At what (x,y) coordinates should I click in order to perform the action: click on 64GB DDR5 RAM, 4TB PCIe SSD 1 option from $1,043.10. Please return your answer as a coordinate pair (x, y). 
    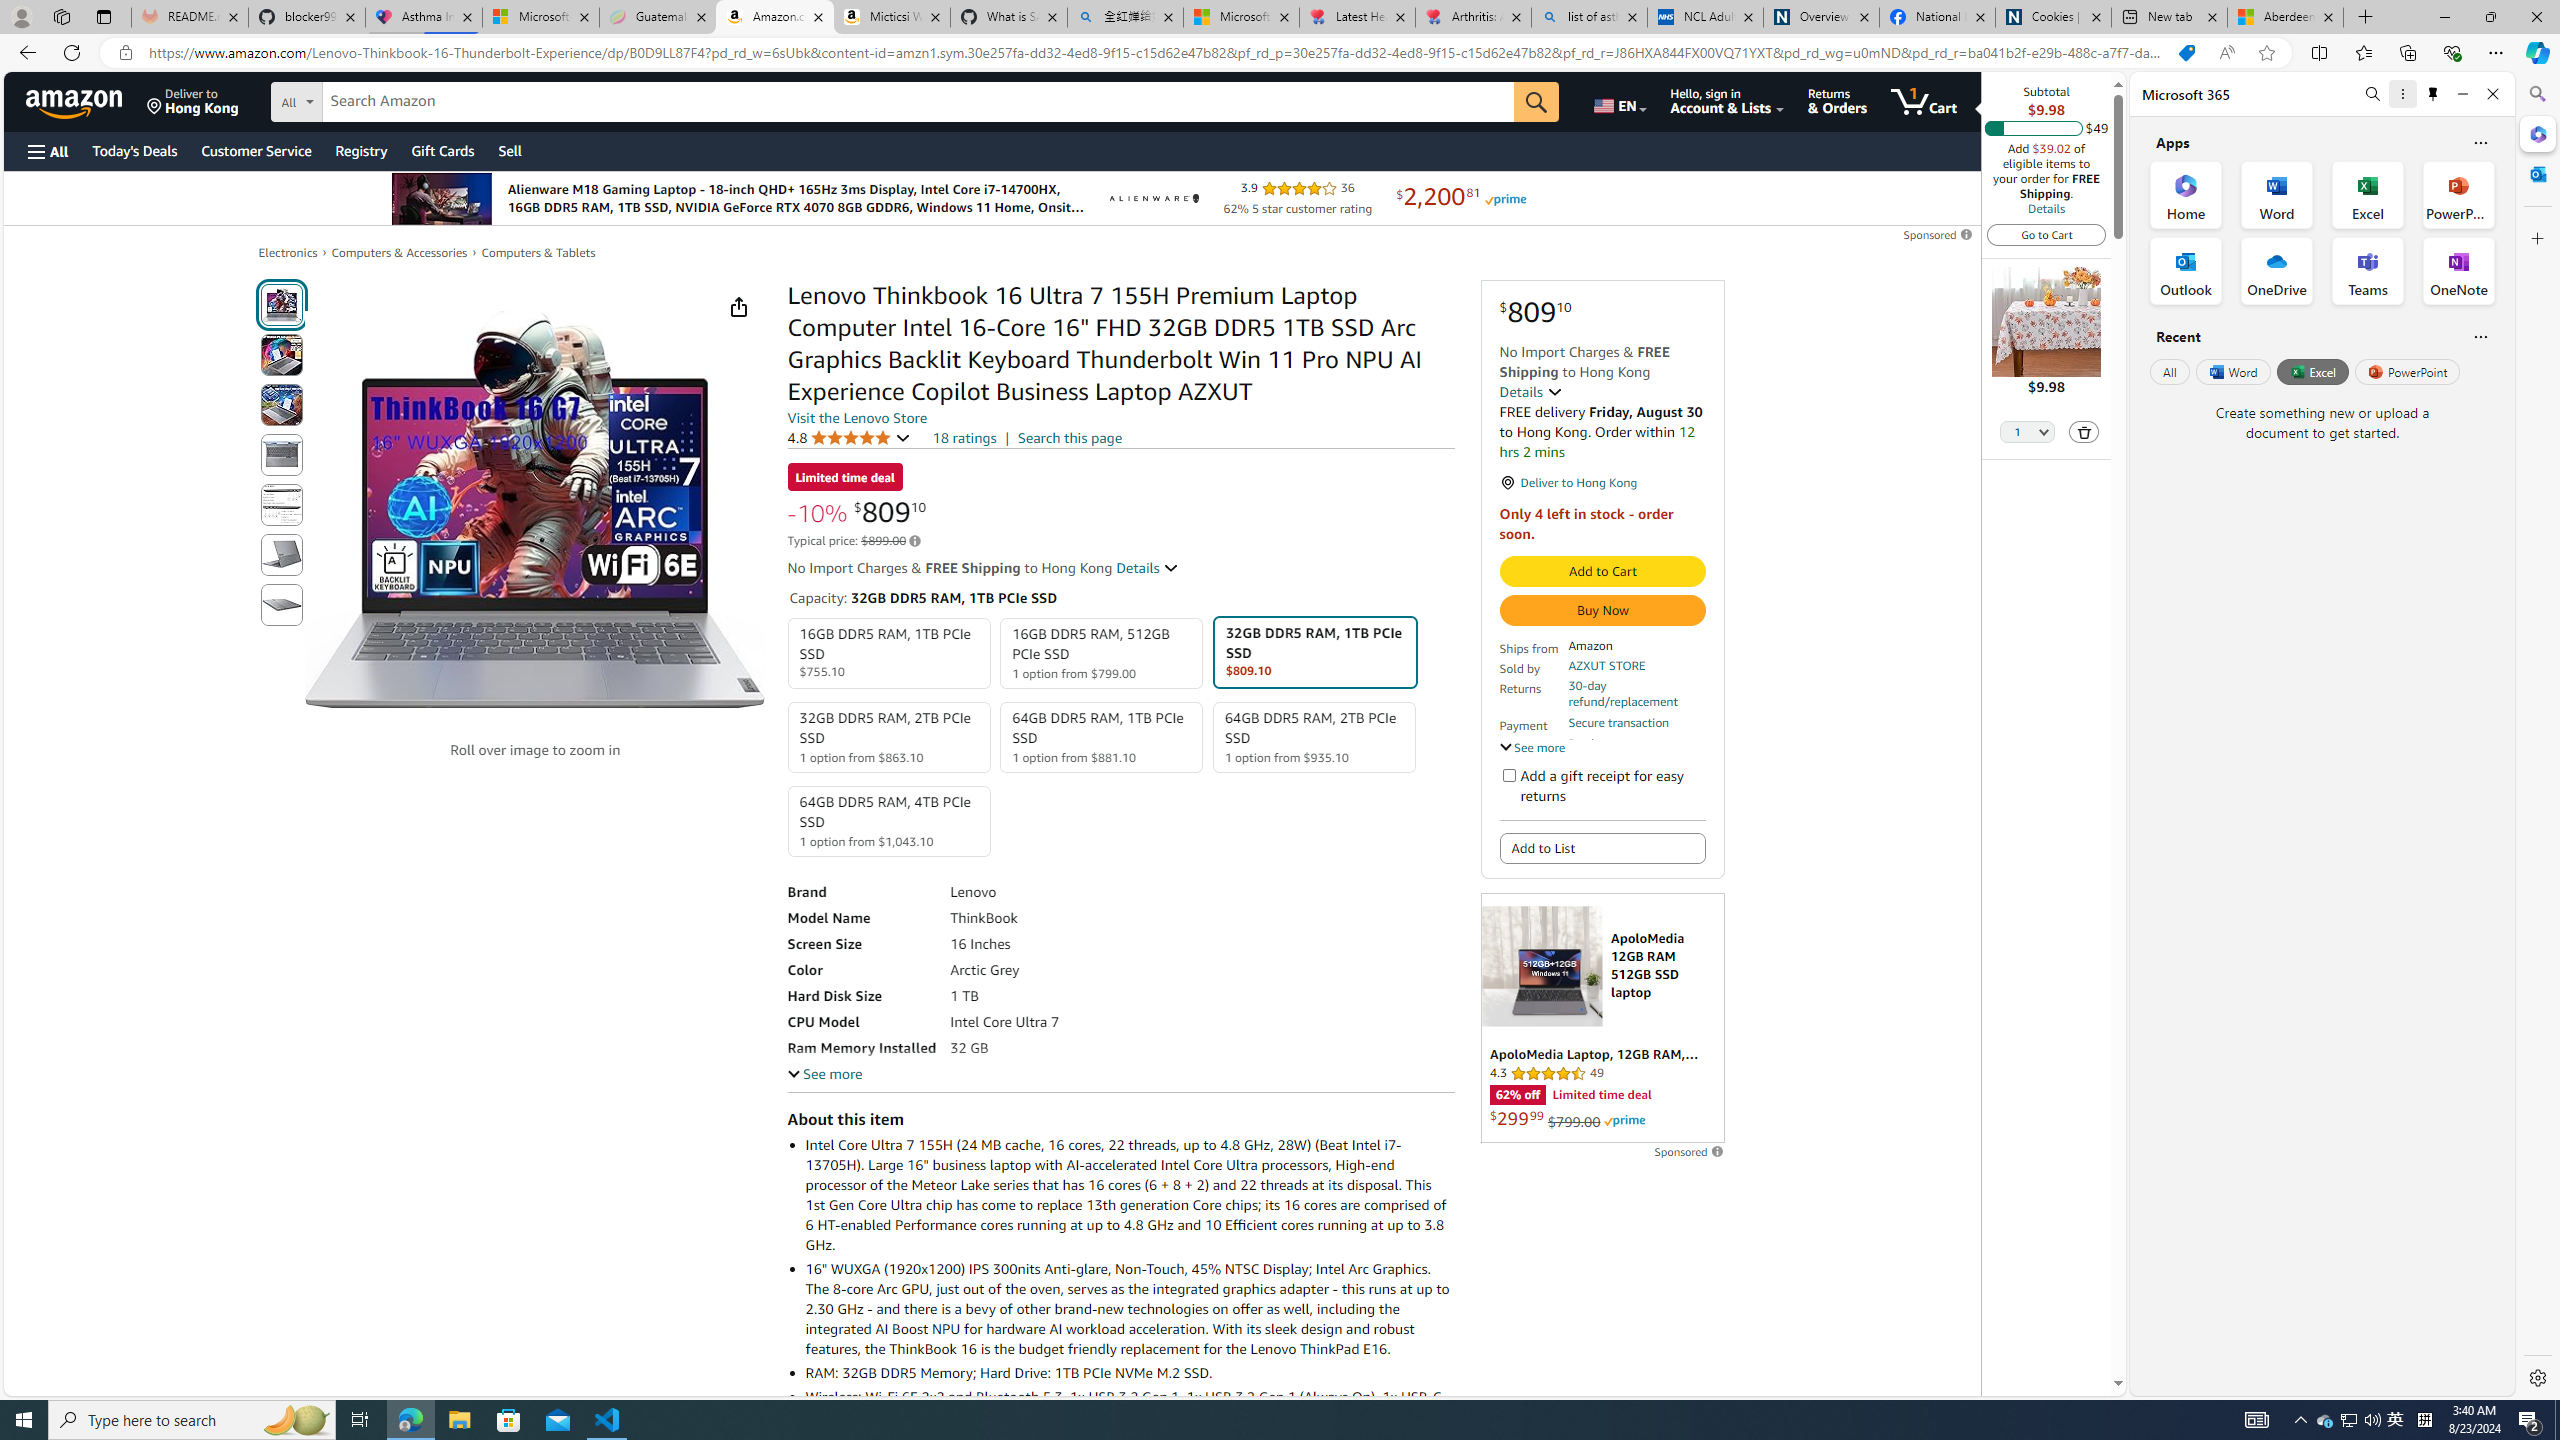
    Looking at the image, I should click on (889, 821).